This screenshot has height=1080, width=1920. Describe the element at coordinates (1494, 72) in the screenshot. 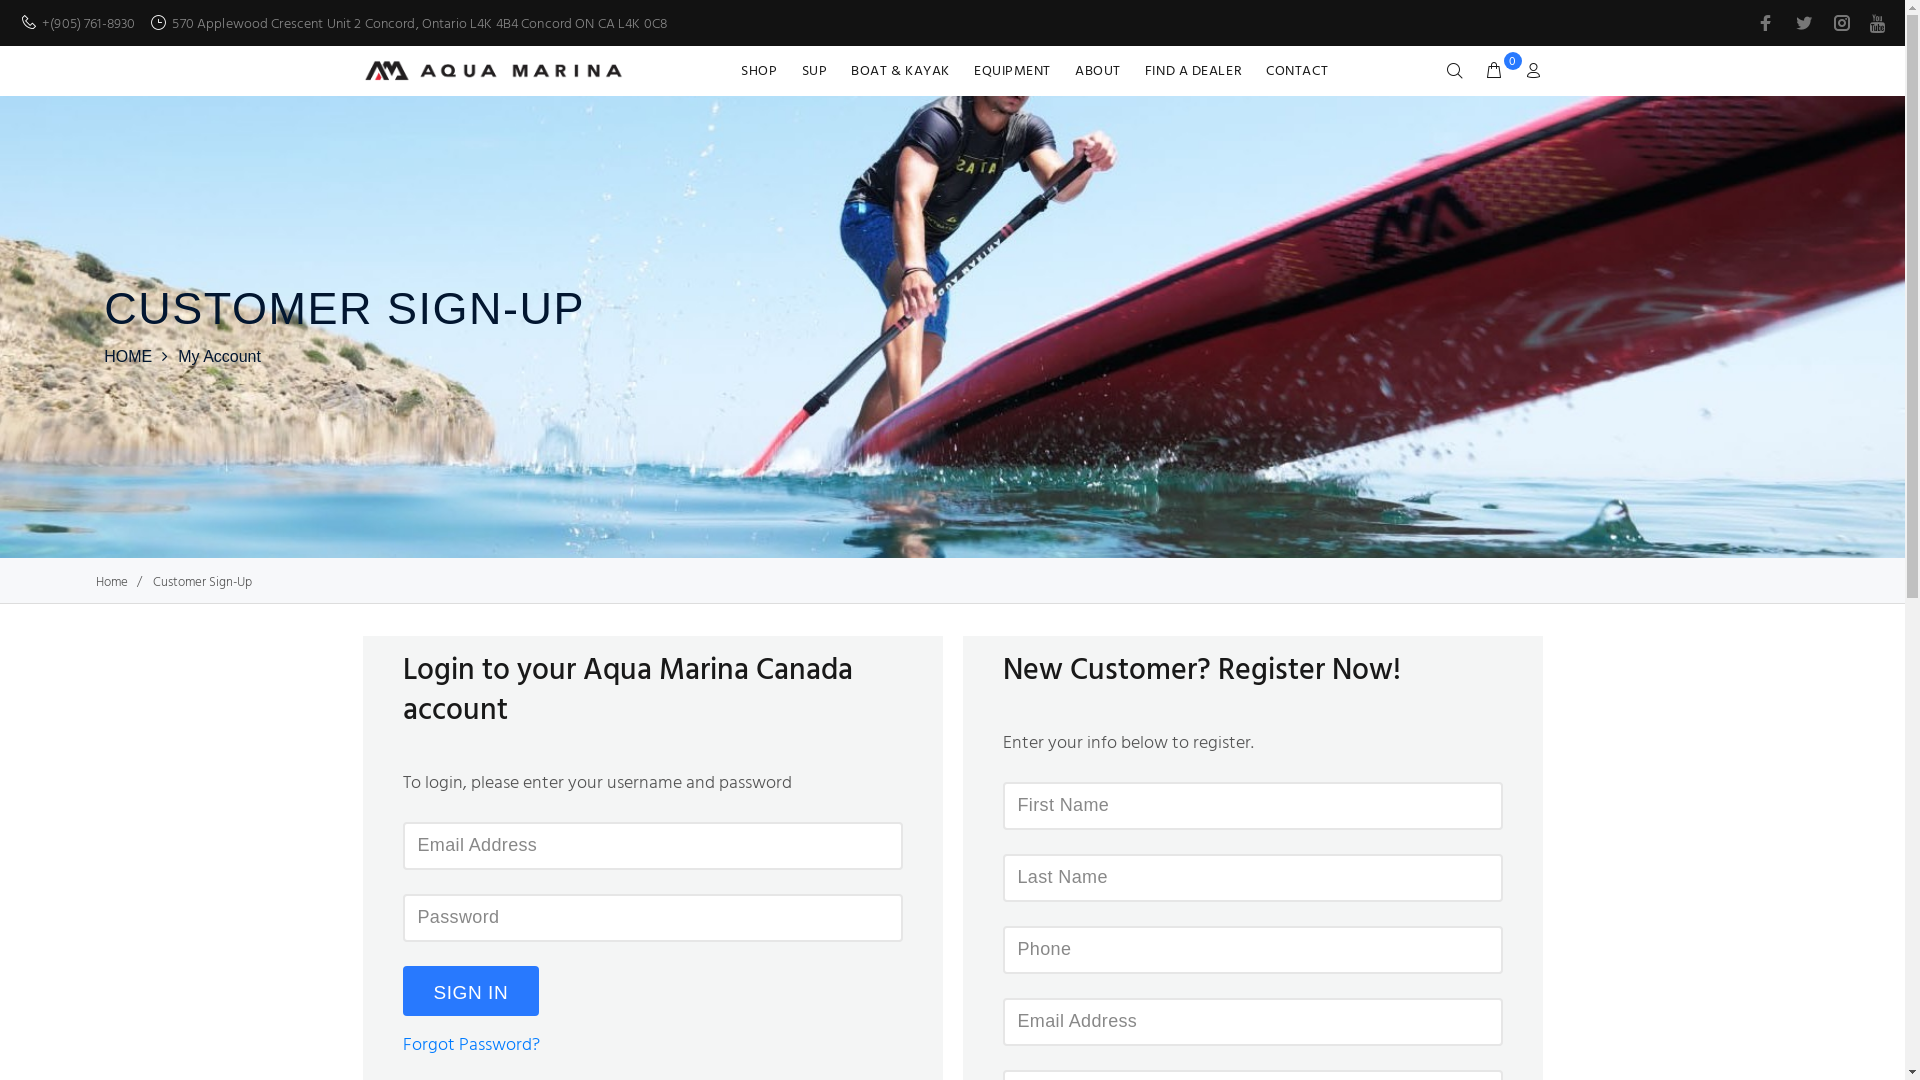

I see `0` at that location.